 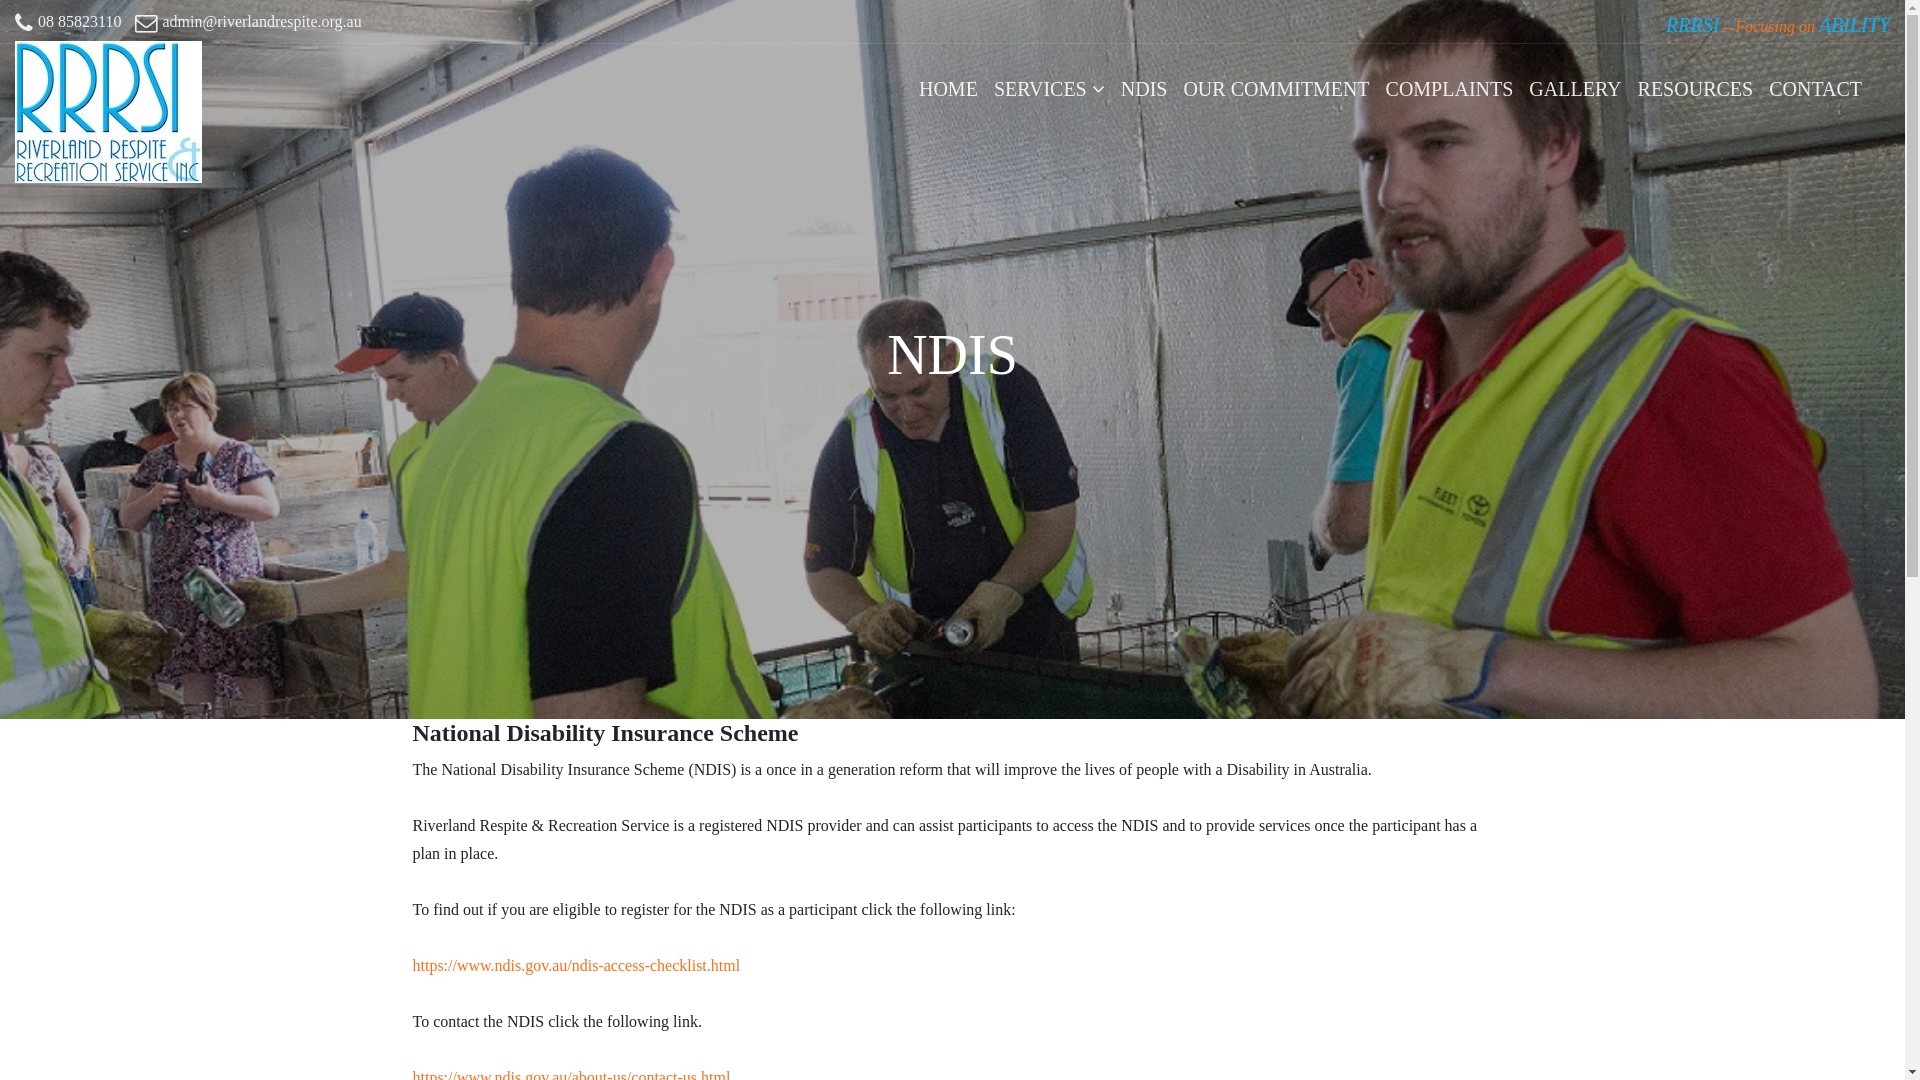 What do you see at coordinates (1450, 89) in the screenshot?
I see `COMPLAINTS` at bounding box center [1450, 89].